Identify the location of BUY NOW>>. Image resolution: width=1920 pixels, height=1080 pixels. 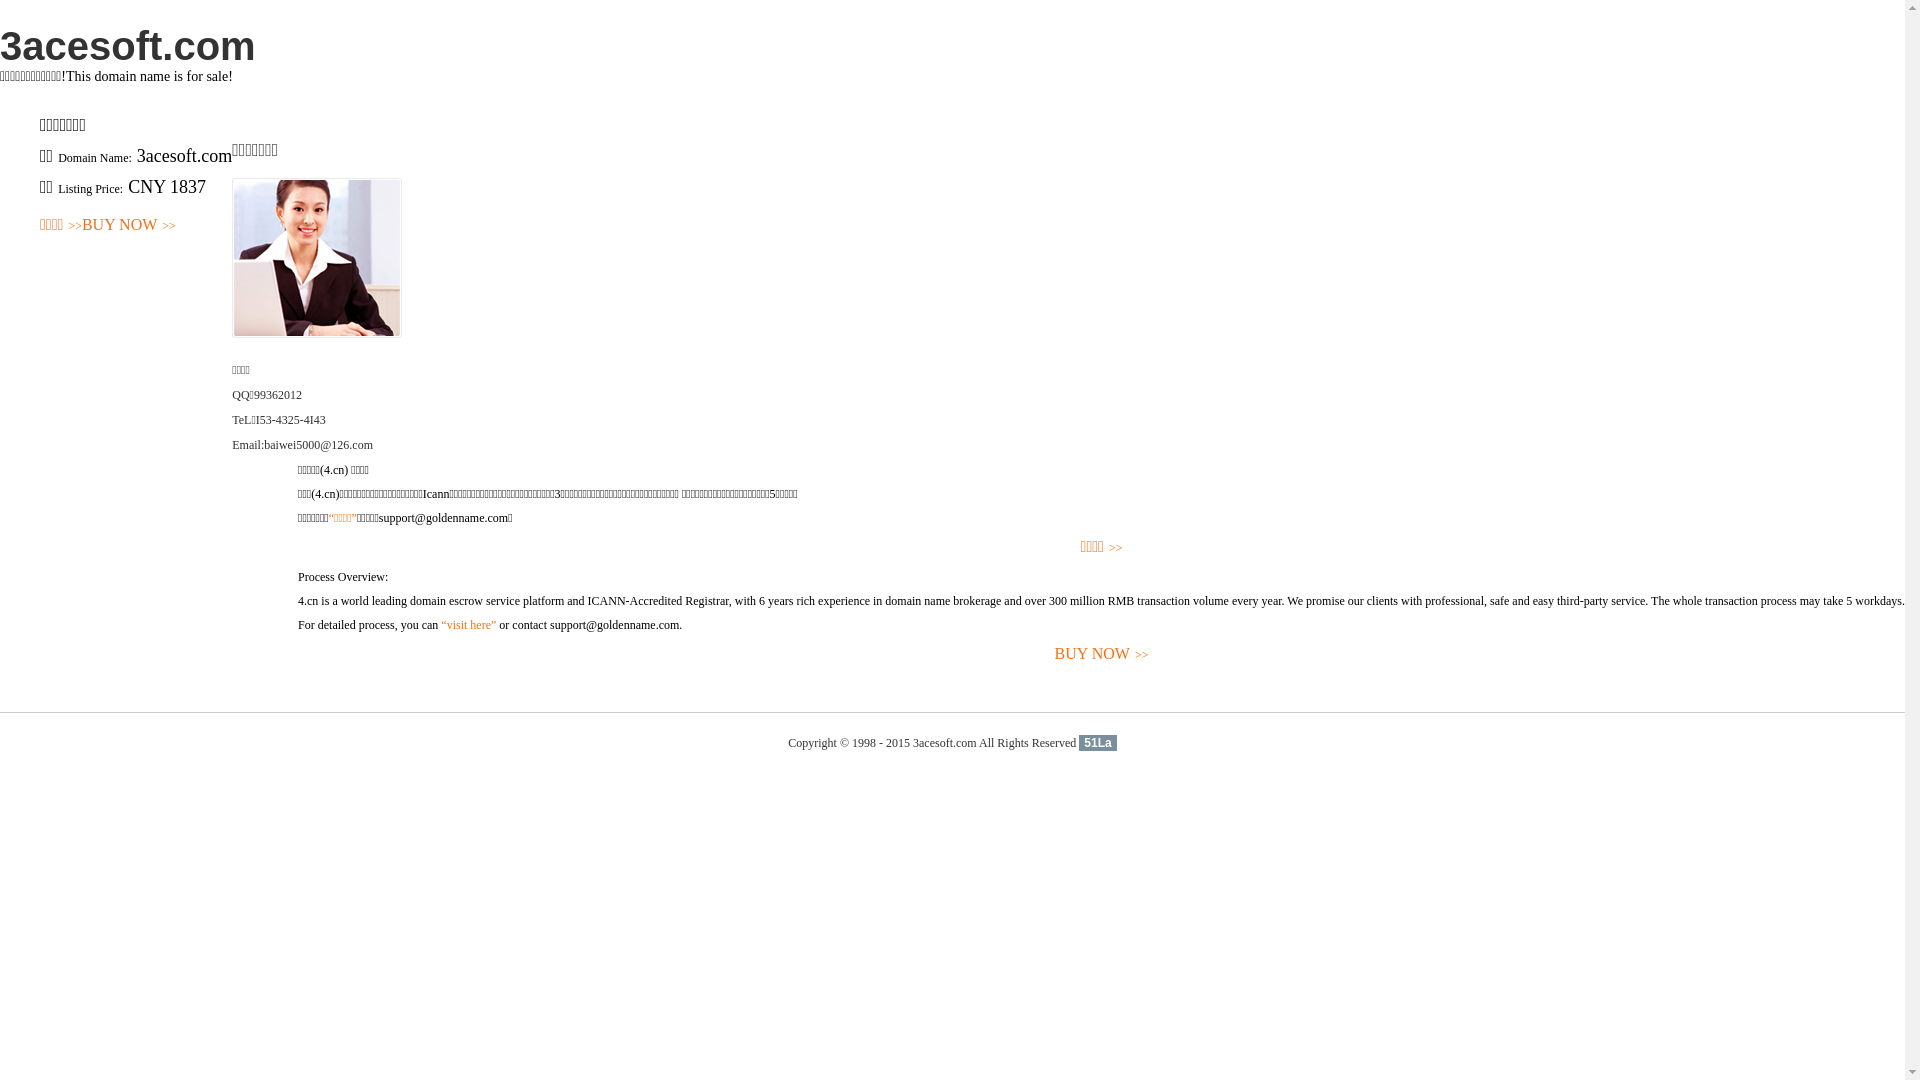
(129, 226).